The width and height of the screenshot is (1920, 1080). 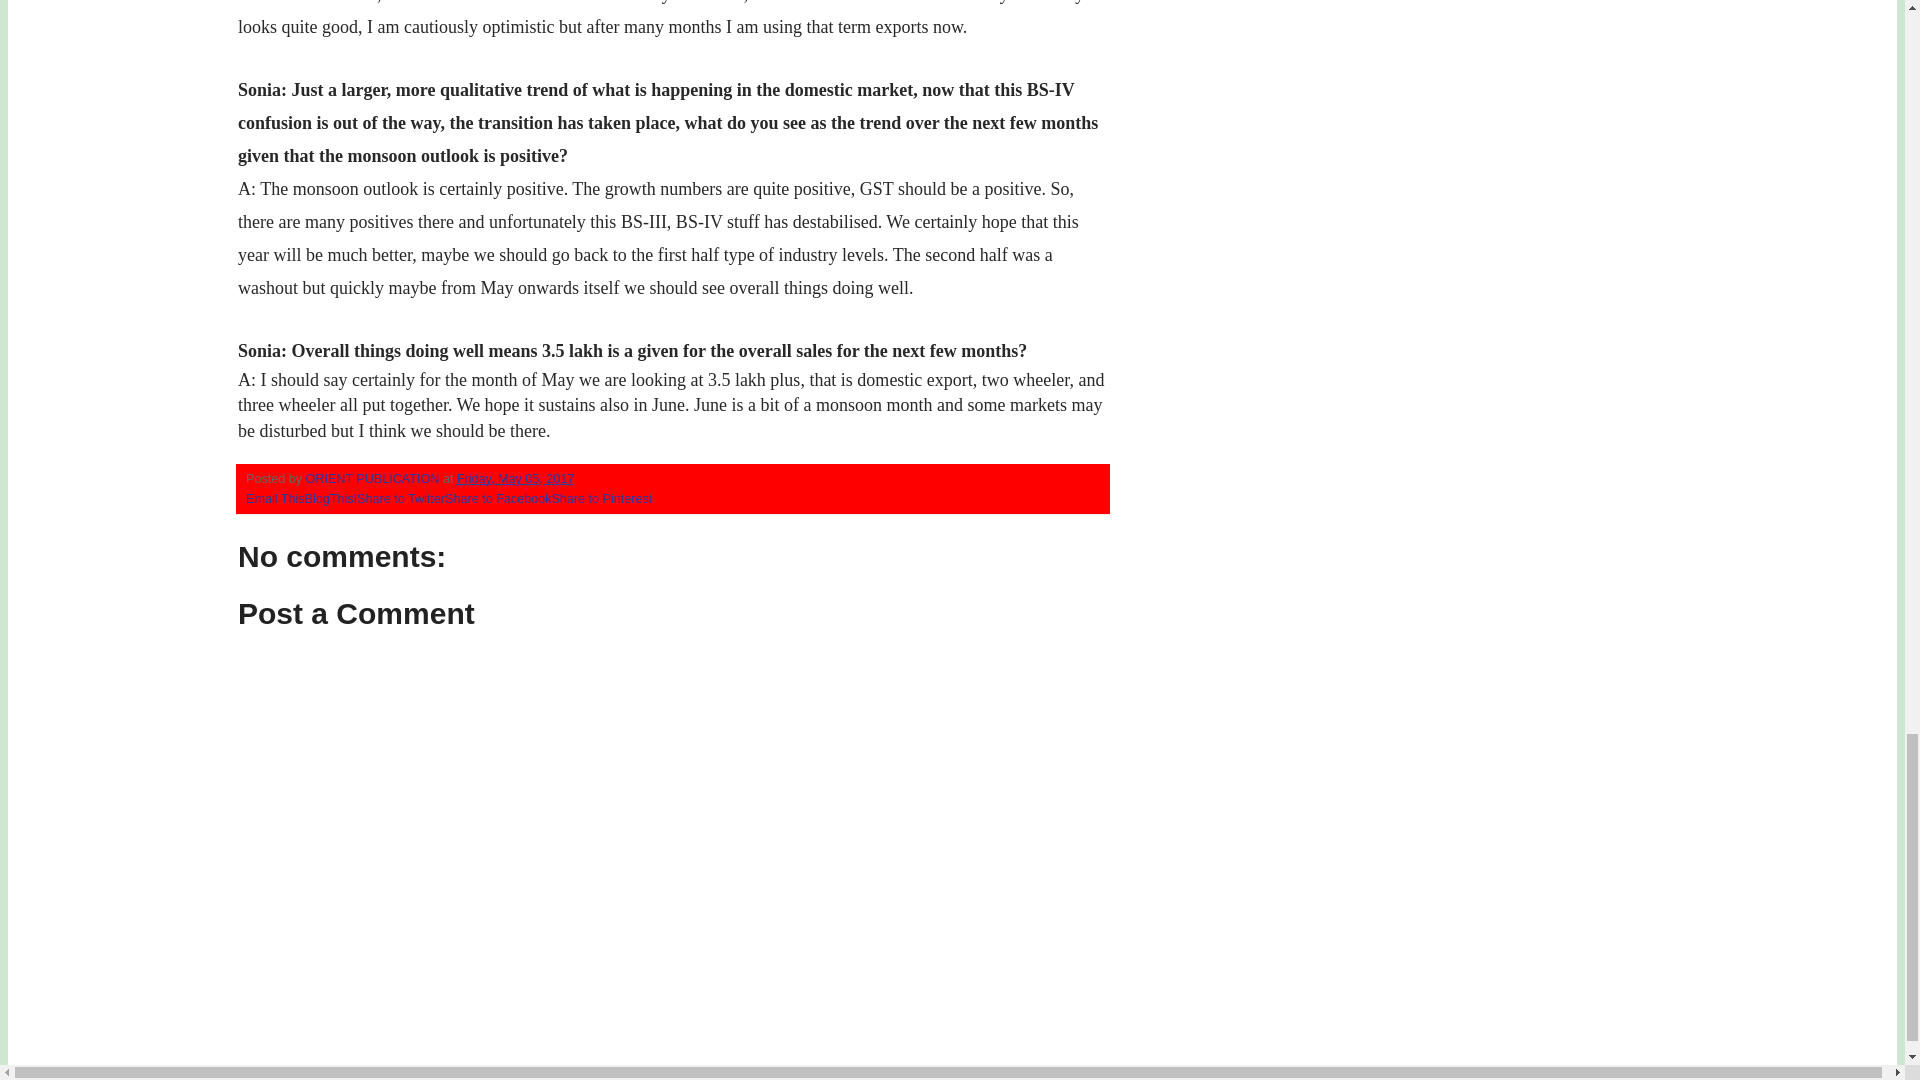 What do you see at coordinates (374, 478) in the screenshot?
I see `ORIENT PUBLICATION` at bounding box center [374, 478].